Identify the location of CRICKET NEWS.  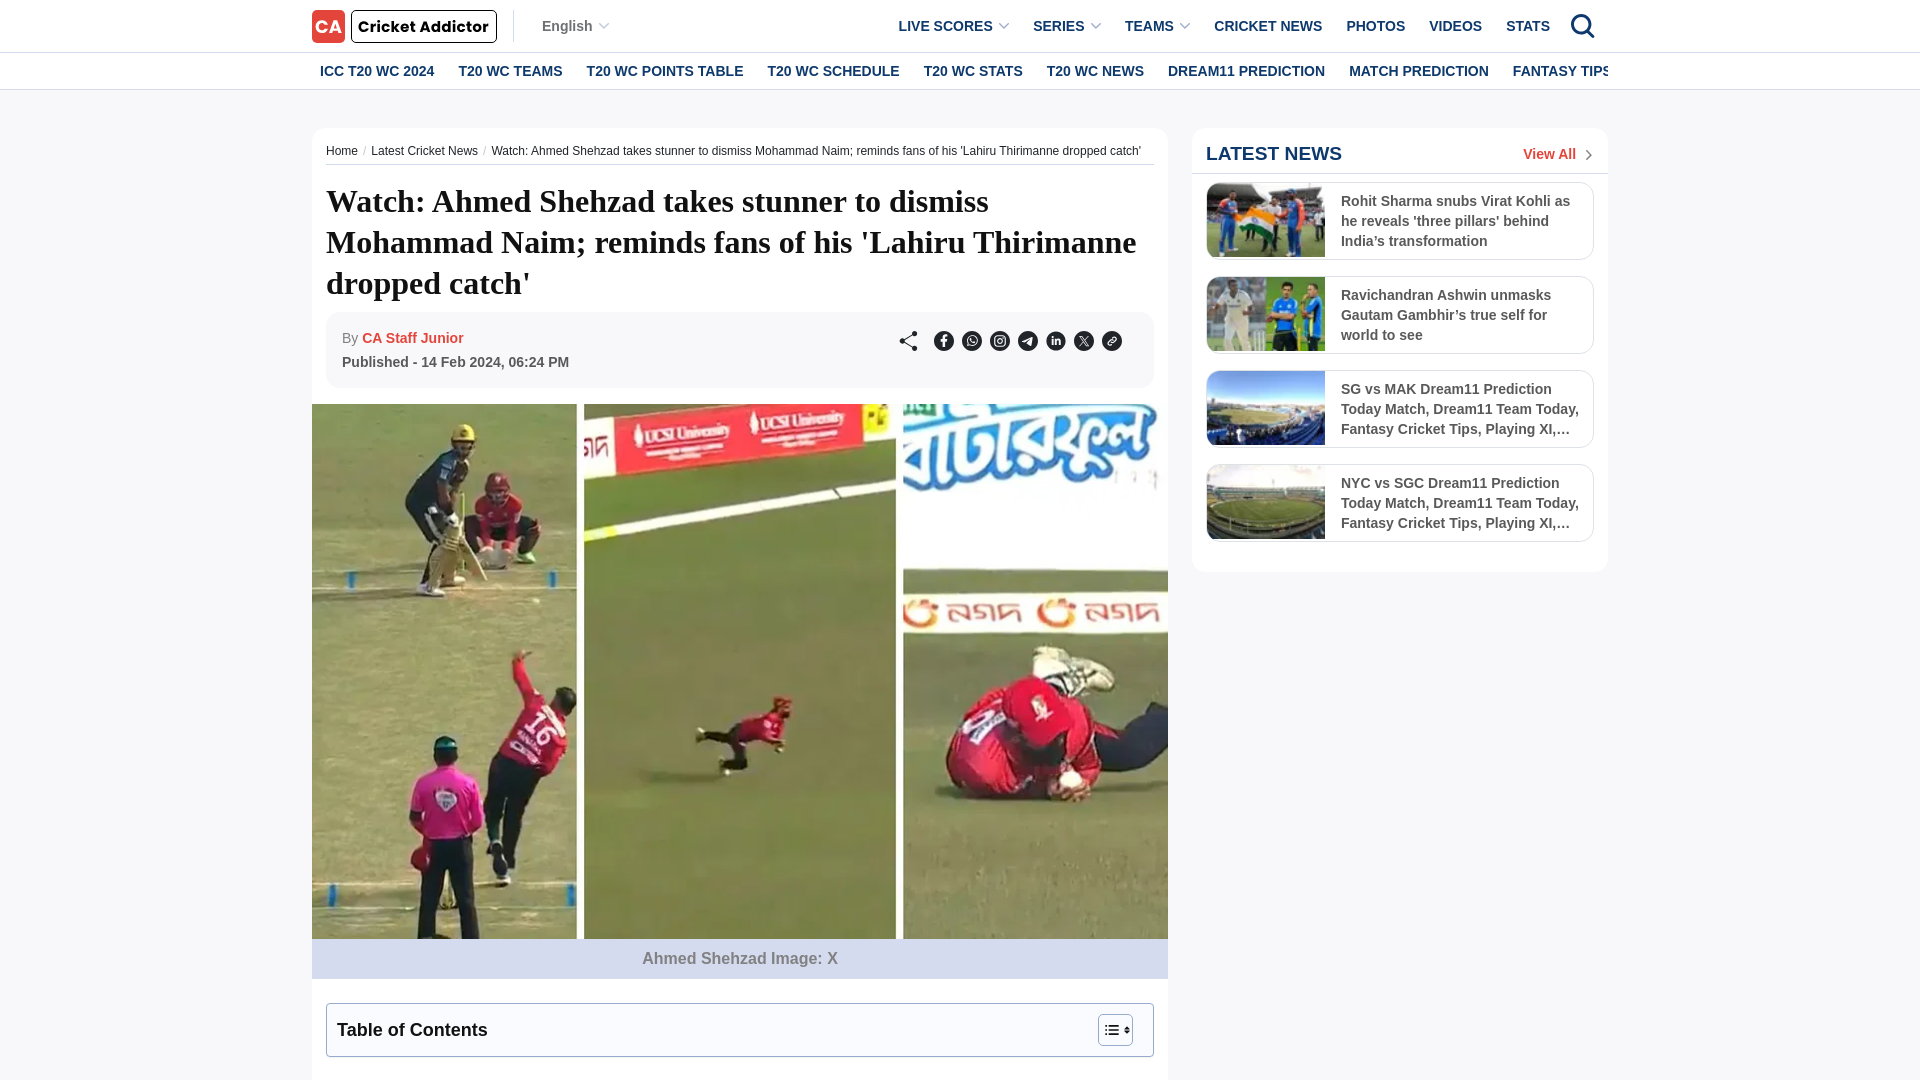
(1268, 26).